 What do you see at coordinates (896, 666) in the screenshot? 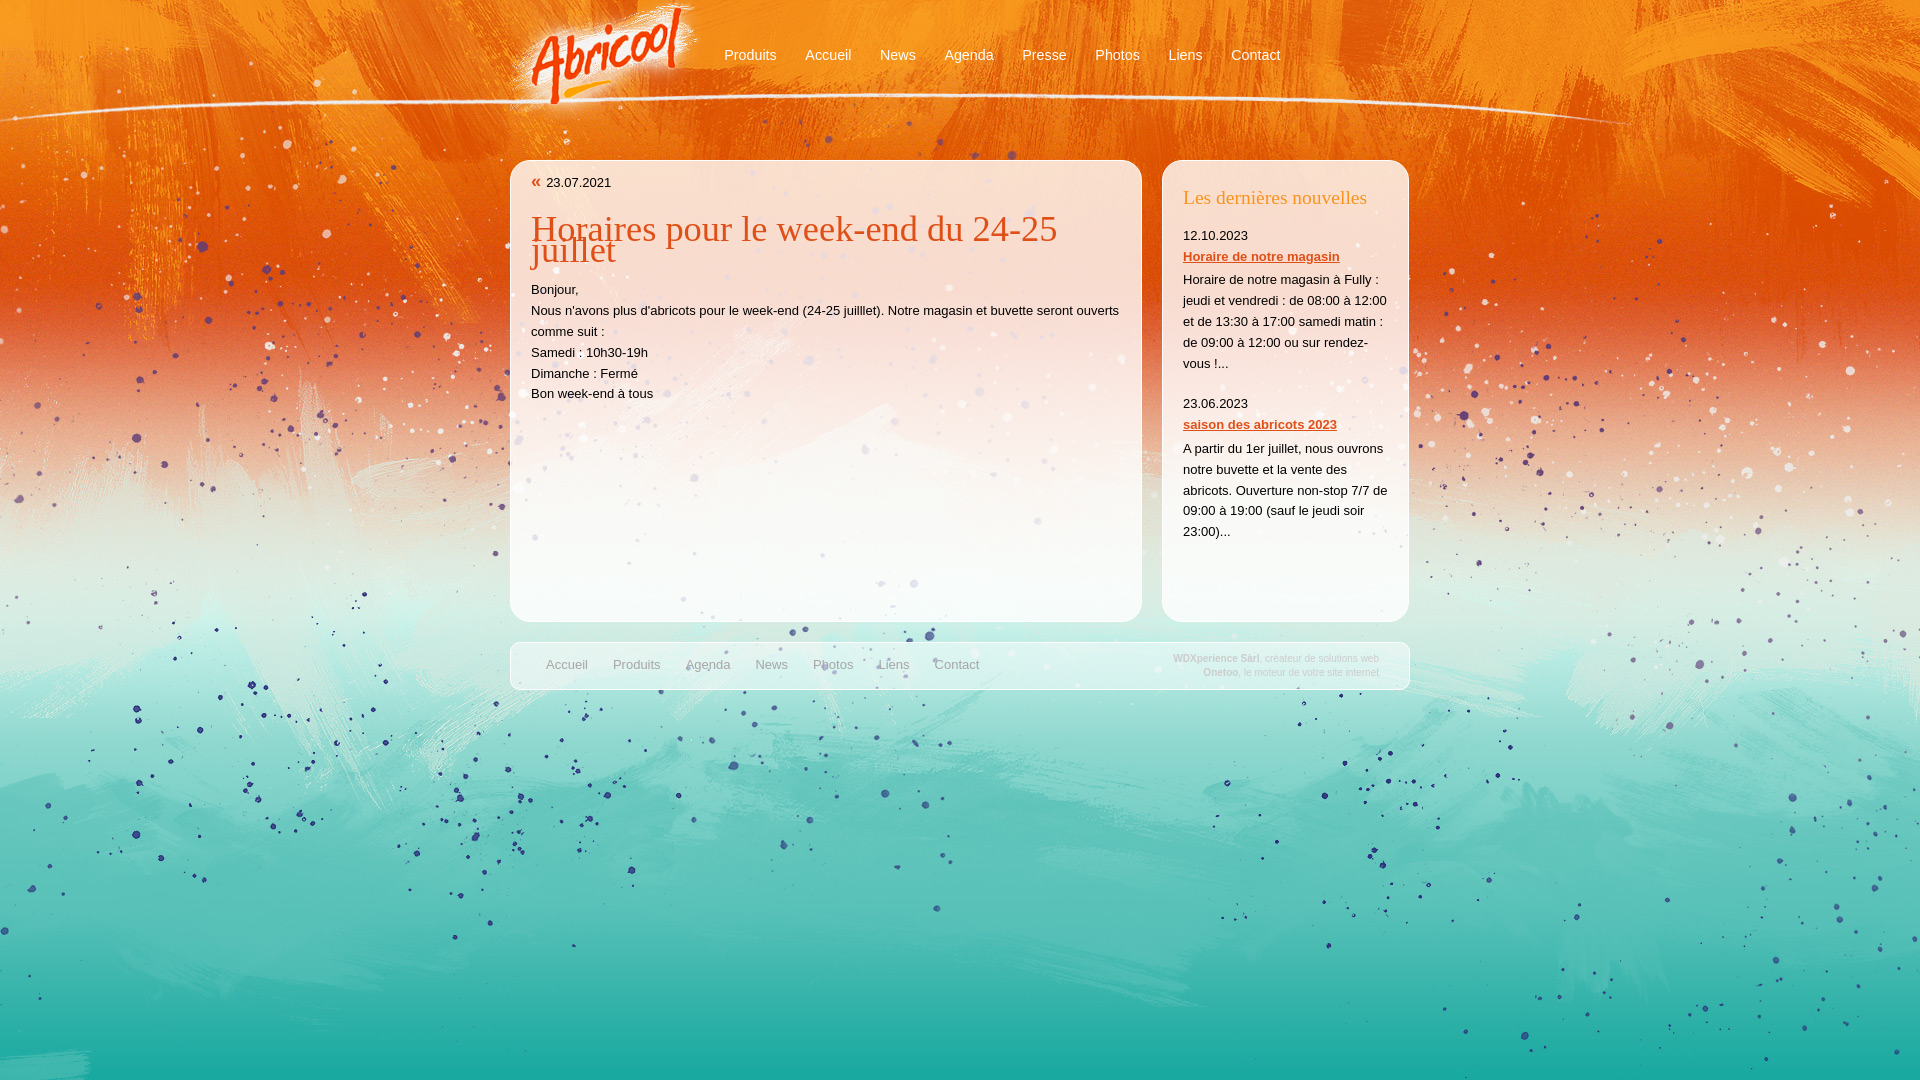
I see `Liens` at bounding box center [896, 666].